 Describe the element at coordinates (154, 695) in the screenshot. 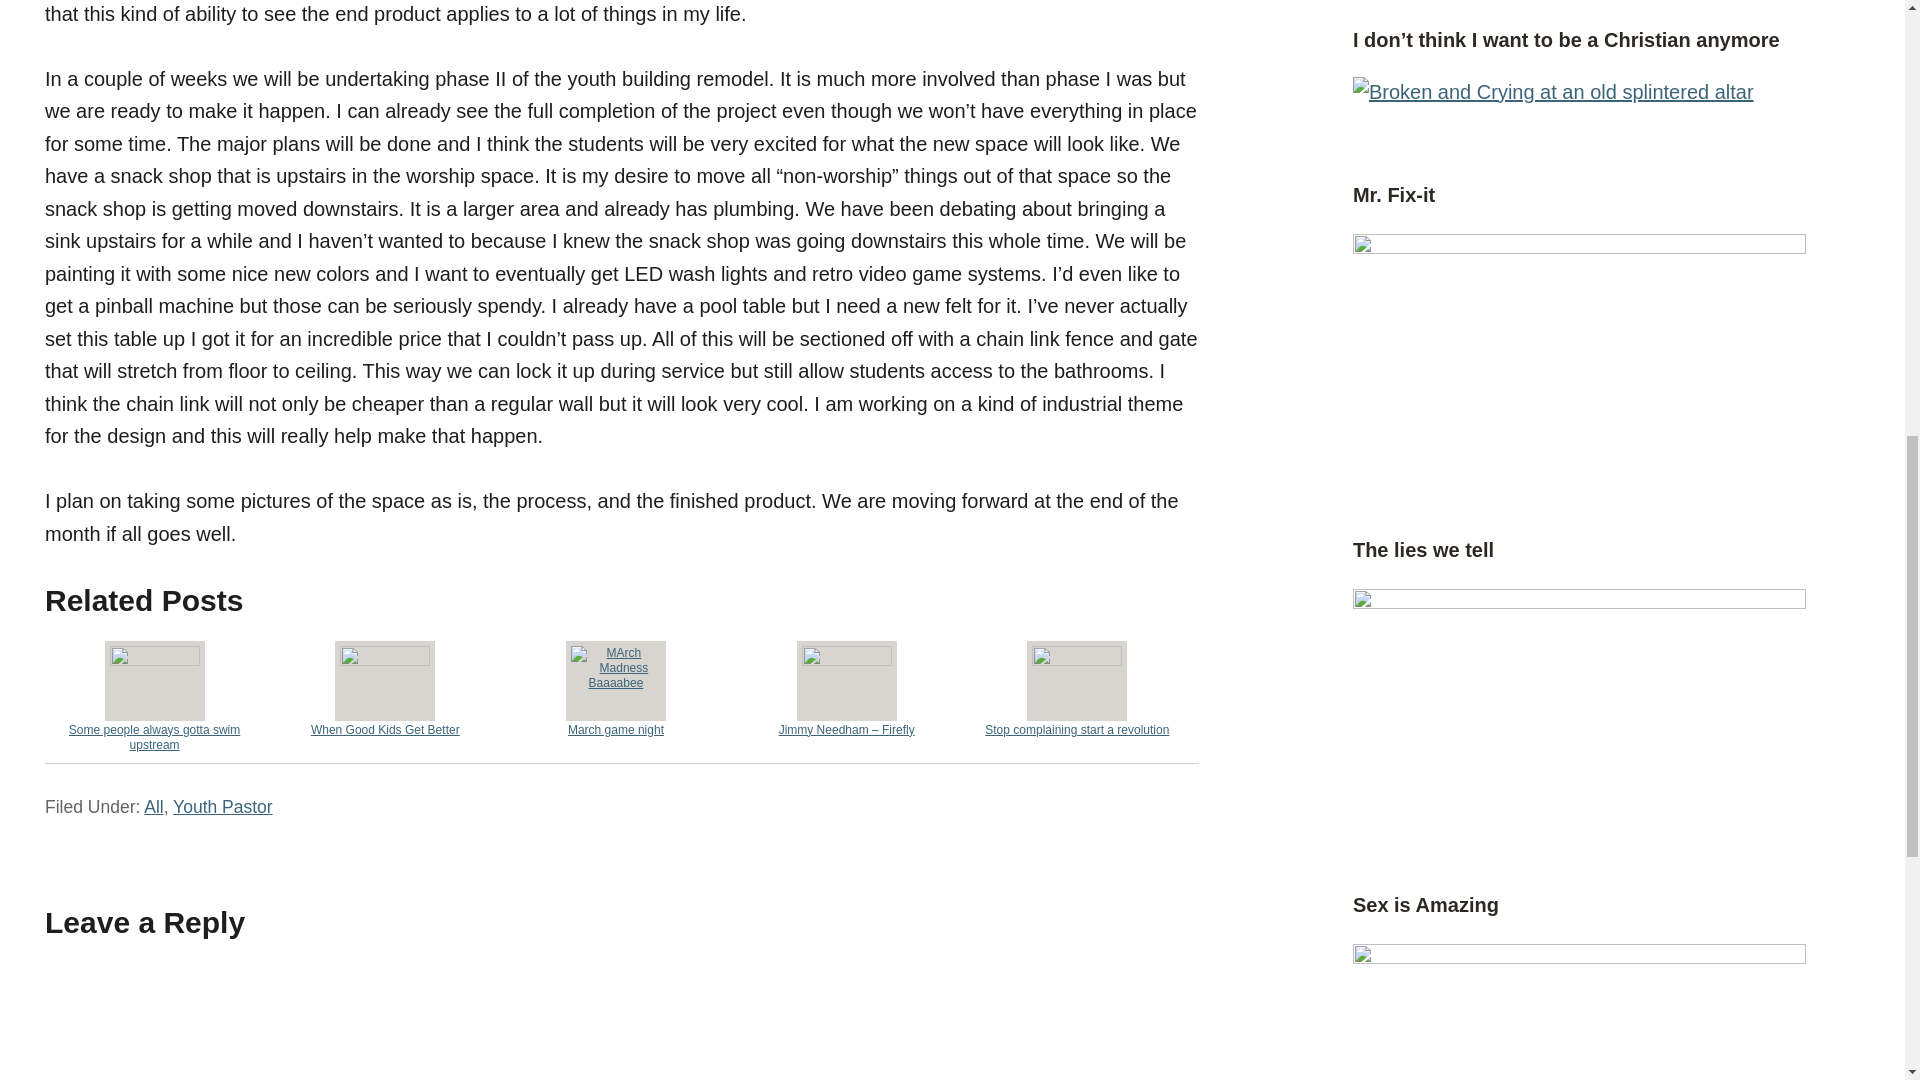

I see `Some people always gotta swim upstream` at that location.